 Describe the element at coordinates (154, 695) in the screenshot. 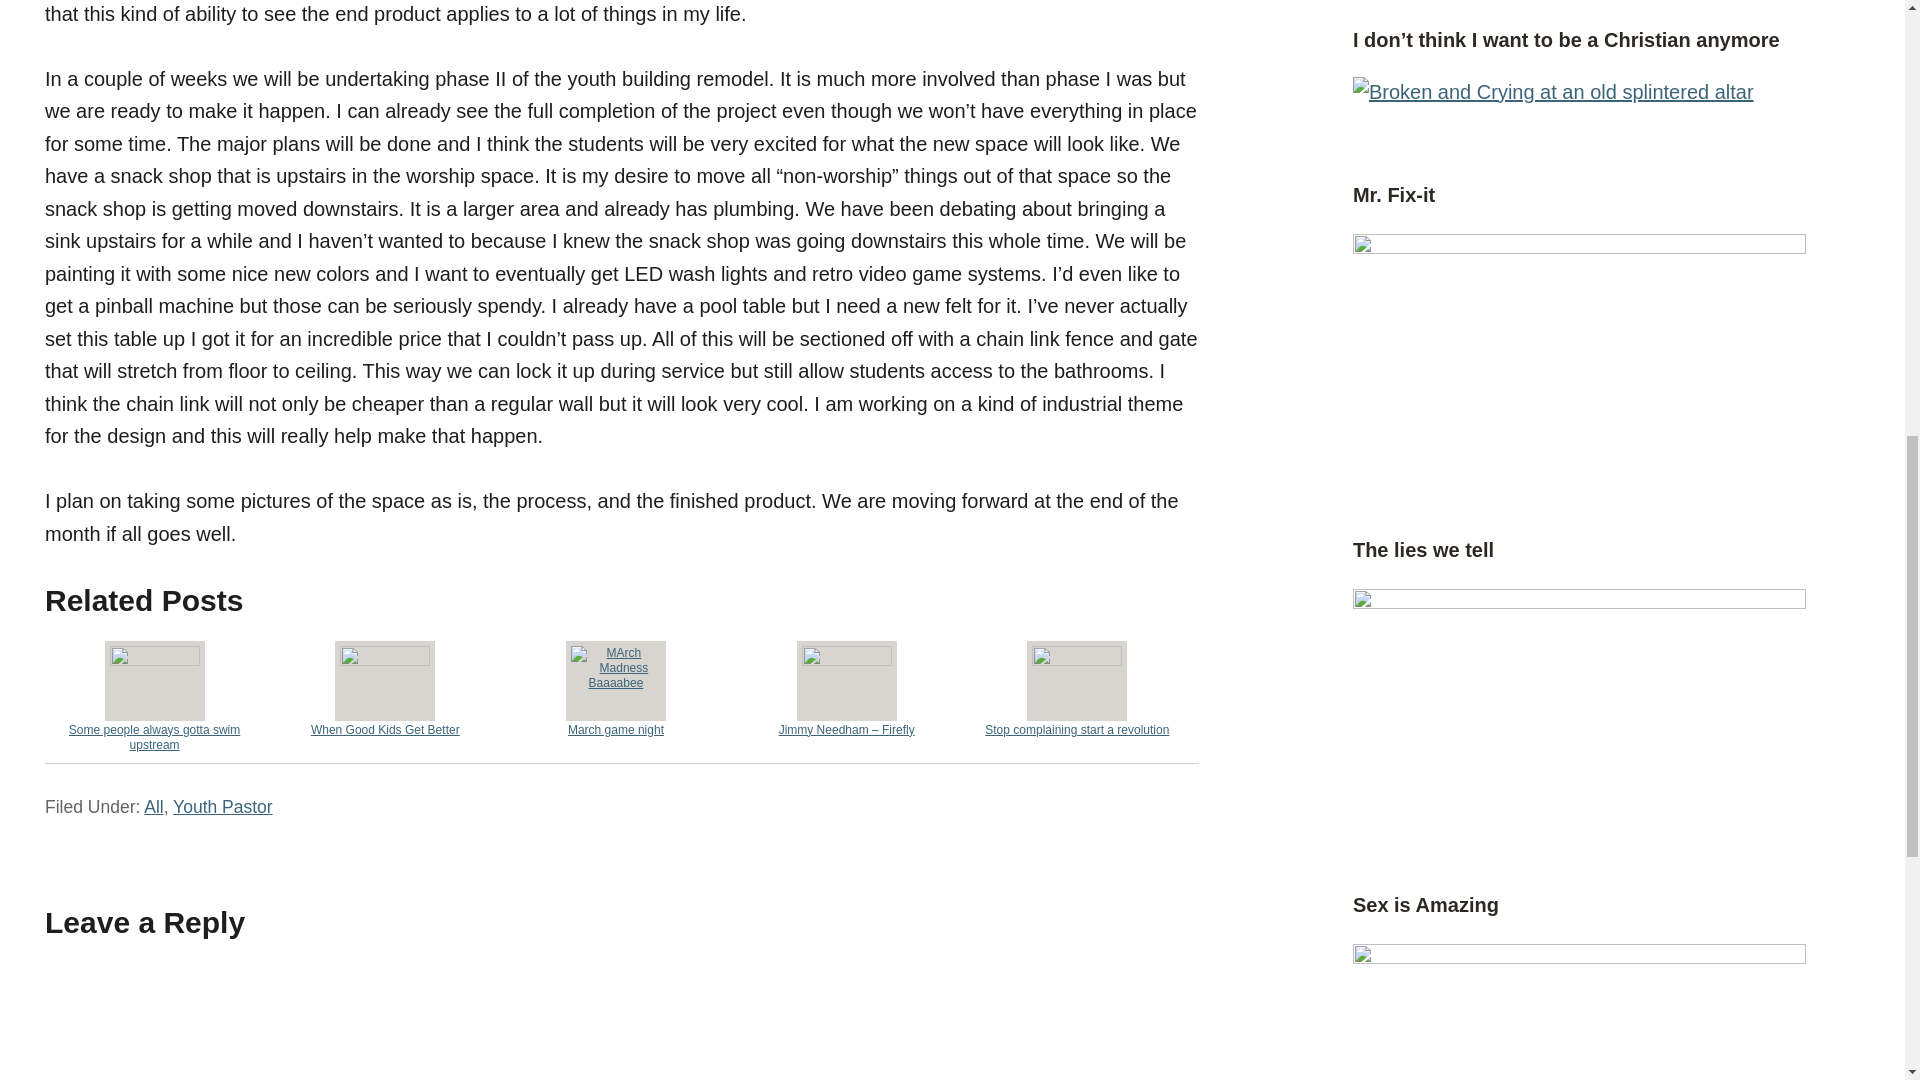

I see `Some people always gotta swim upstream` at that location.